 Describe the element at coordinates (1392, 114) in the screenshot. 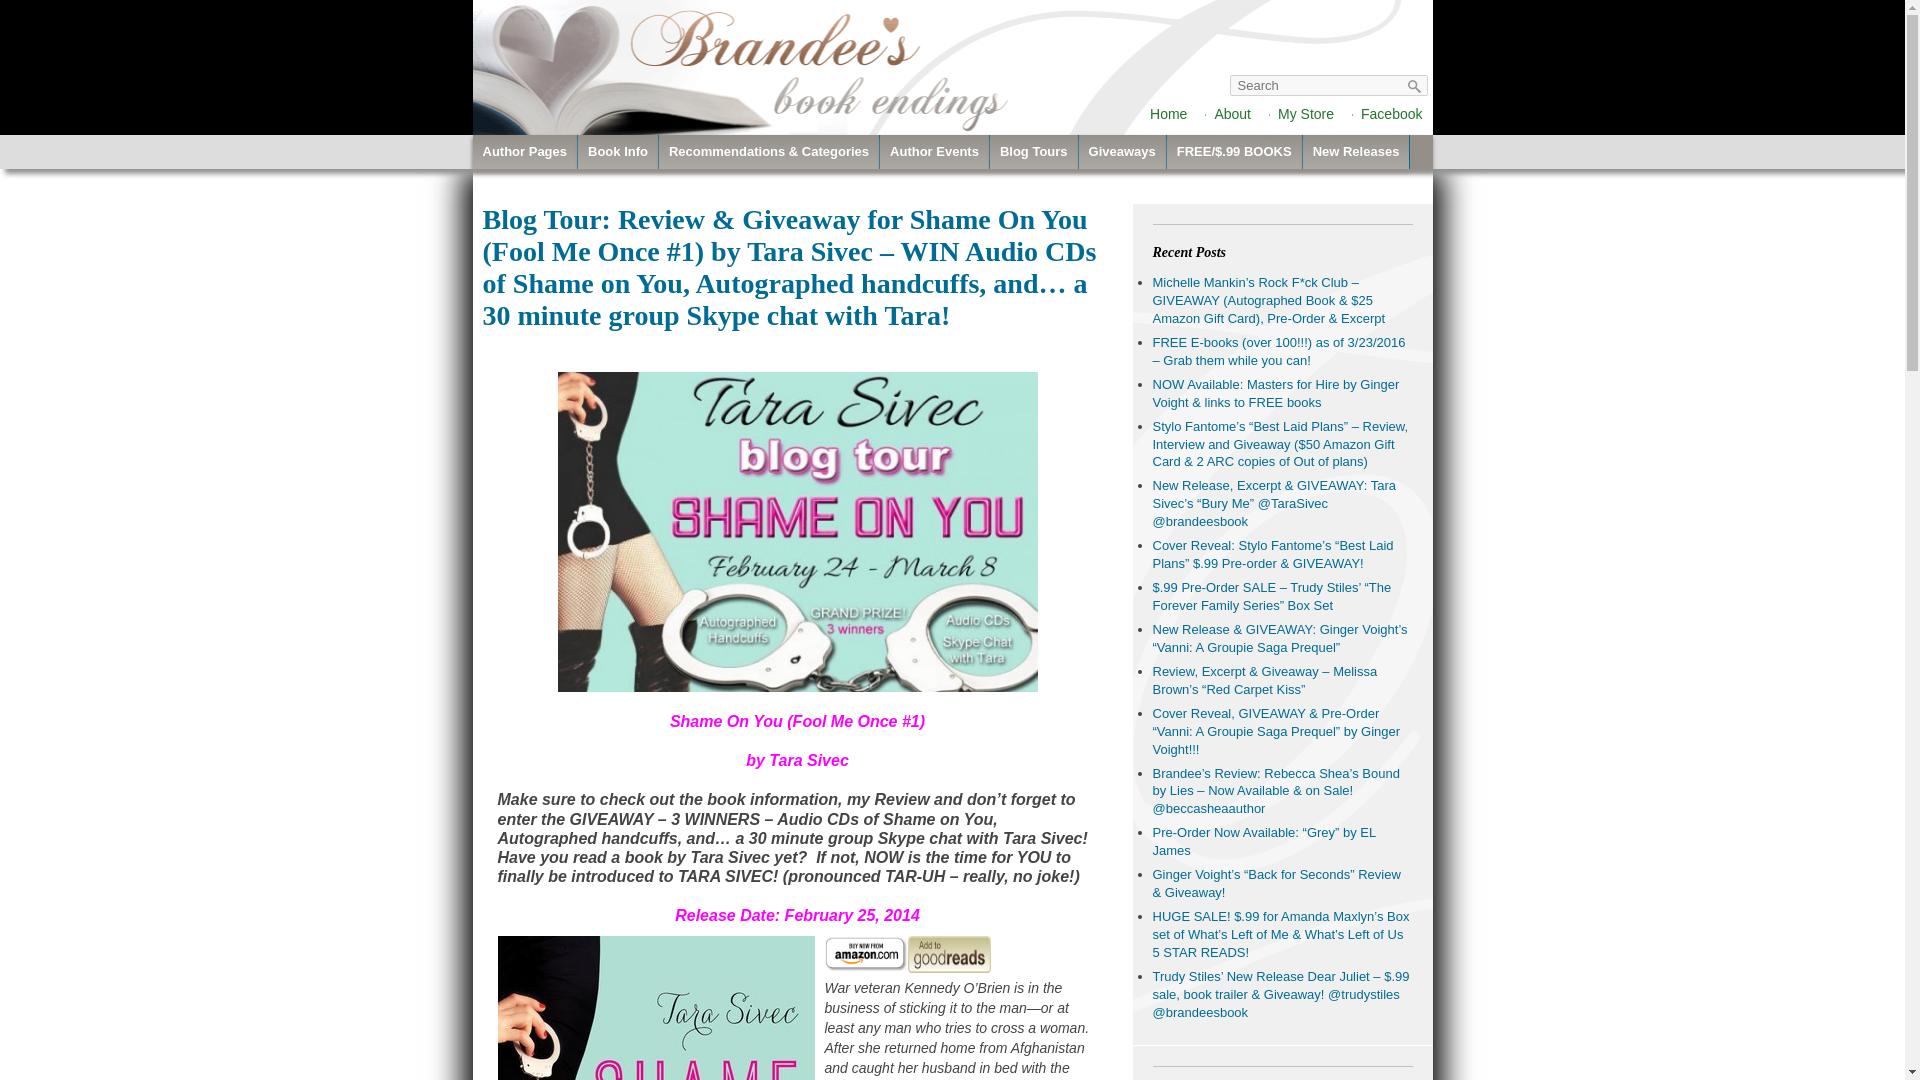

I see `Facebook` at that location.